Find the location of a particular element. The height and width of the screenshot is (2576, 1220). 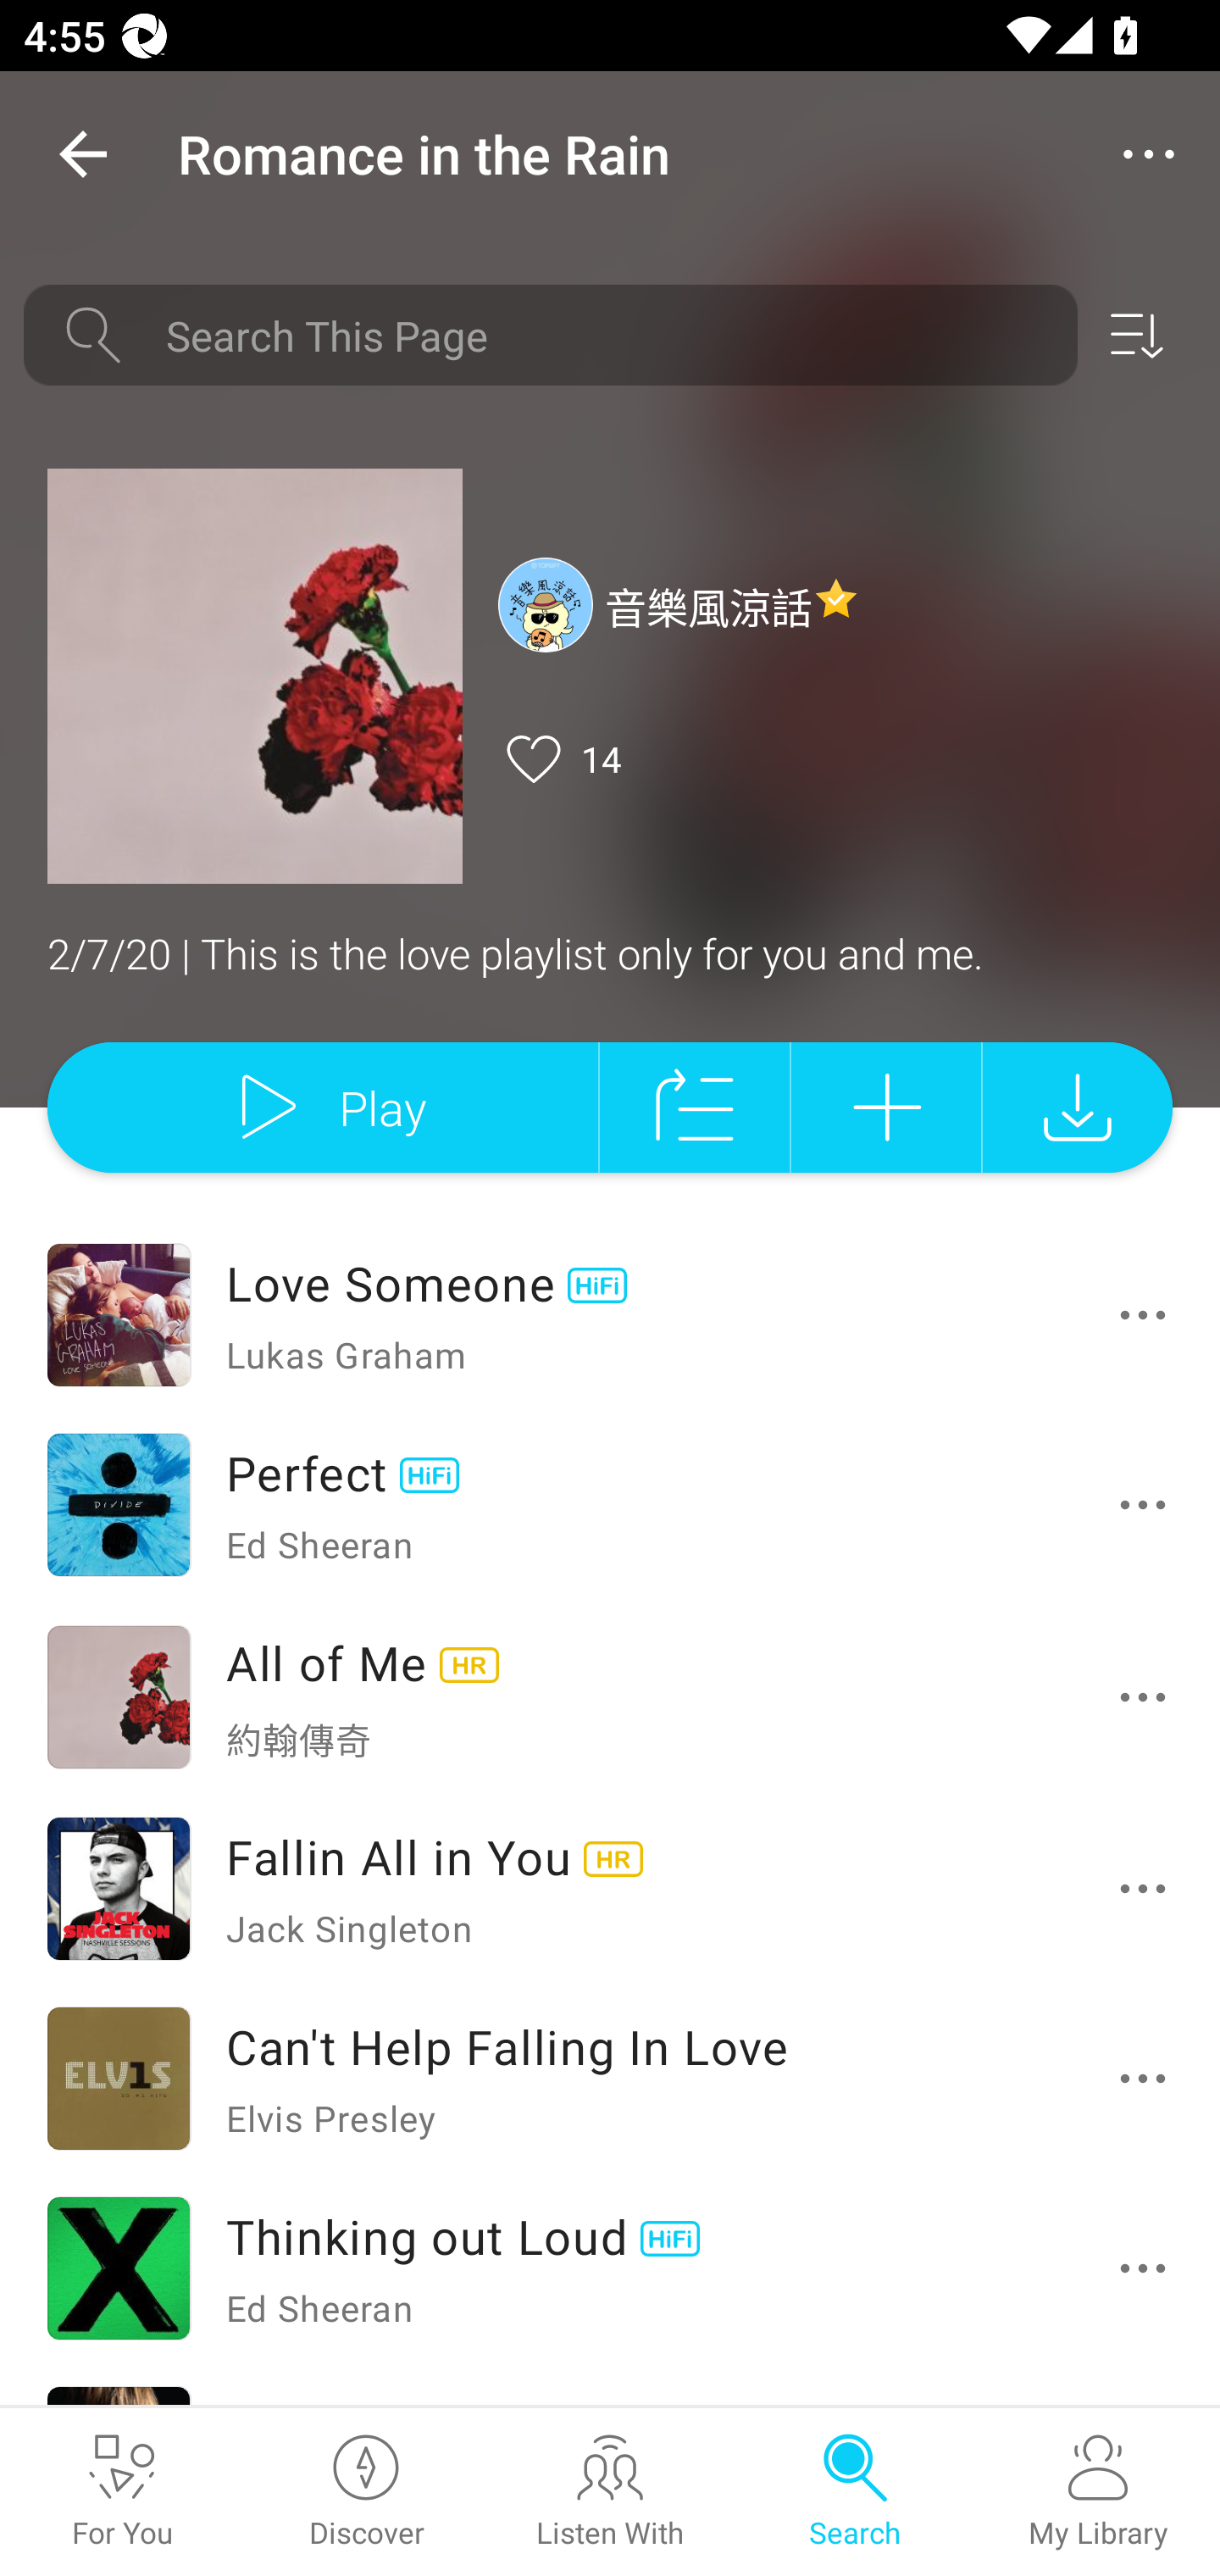

更多操作選項 is located at coordinates (1149, 1504).